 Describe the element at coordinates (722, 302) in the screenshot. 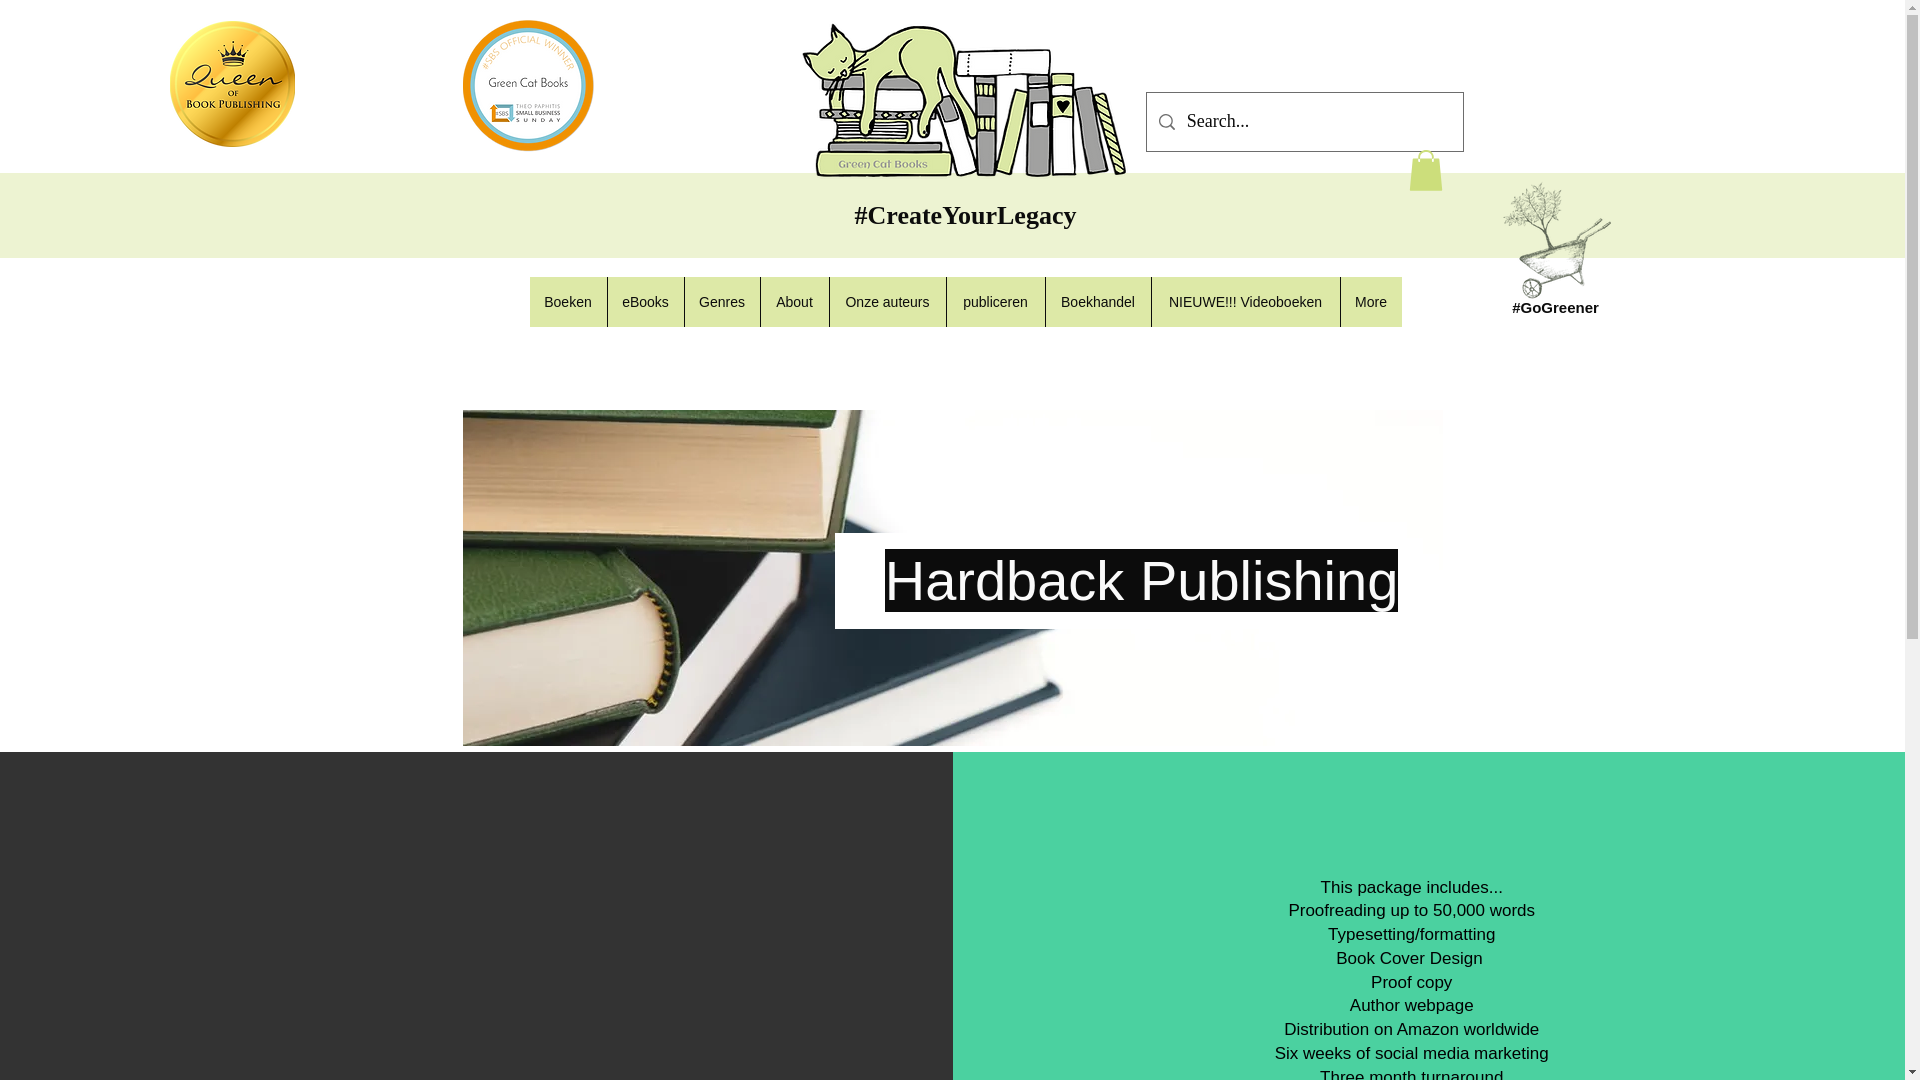

I see `Genres` at that location.